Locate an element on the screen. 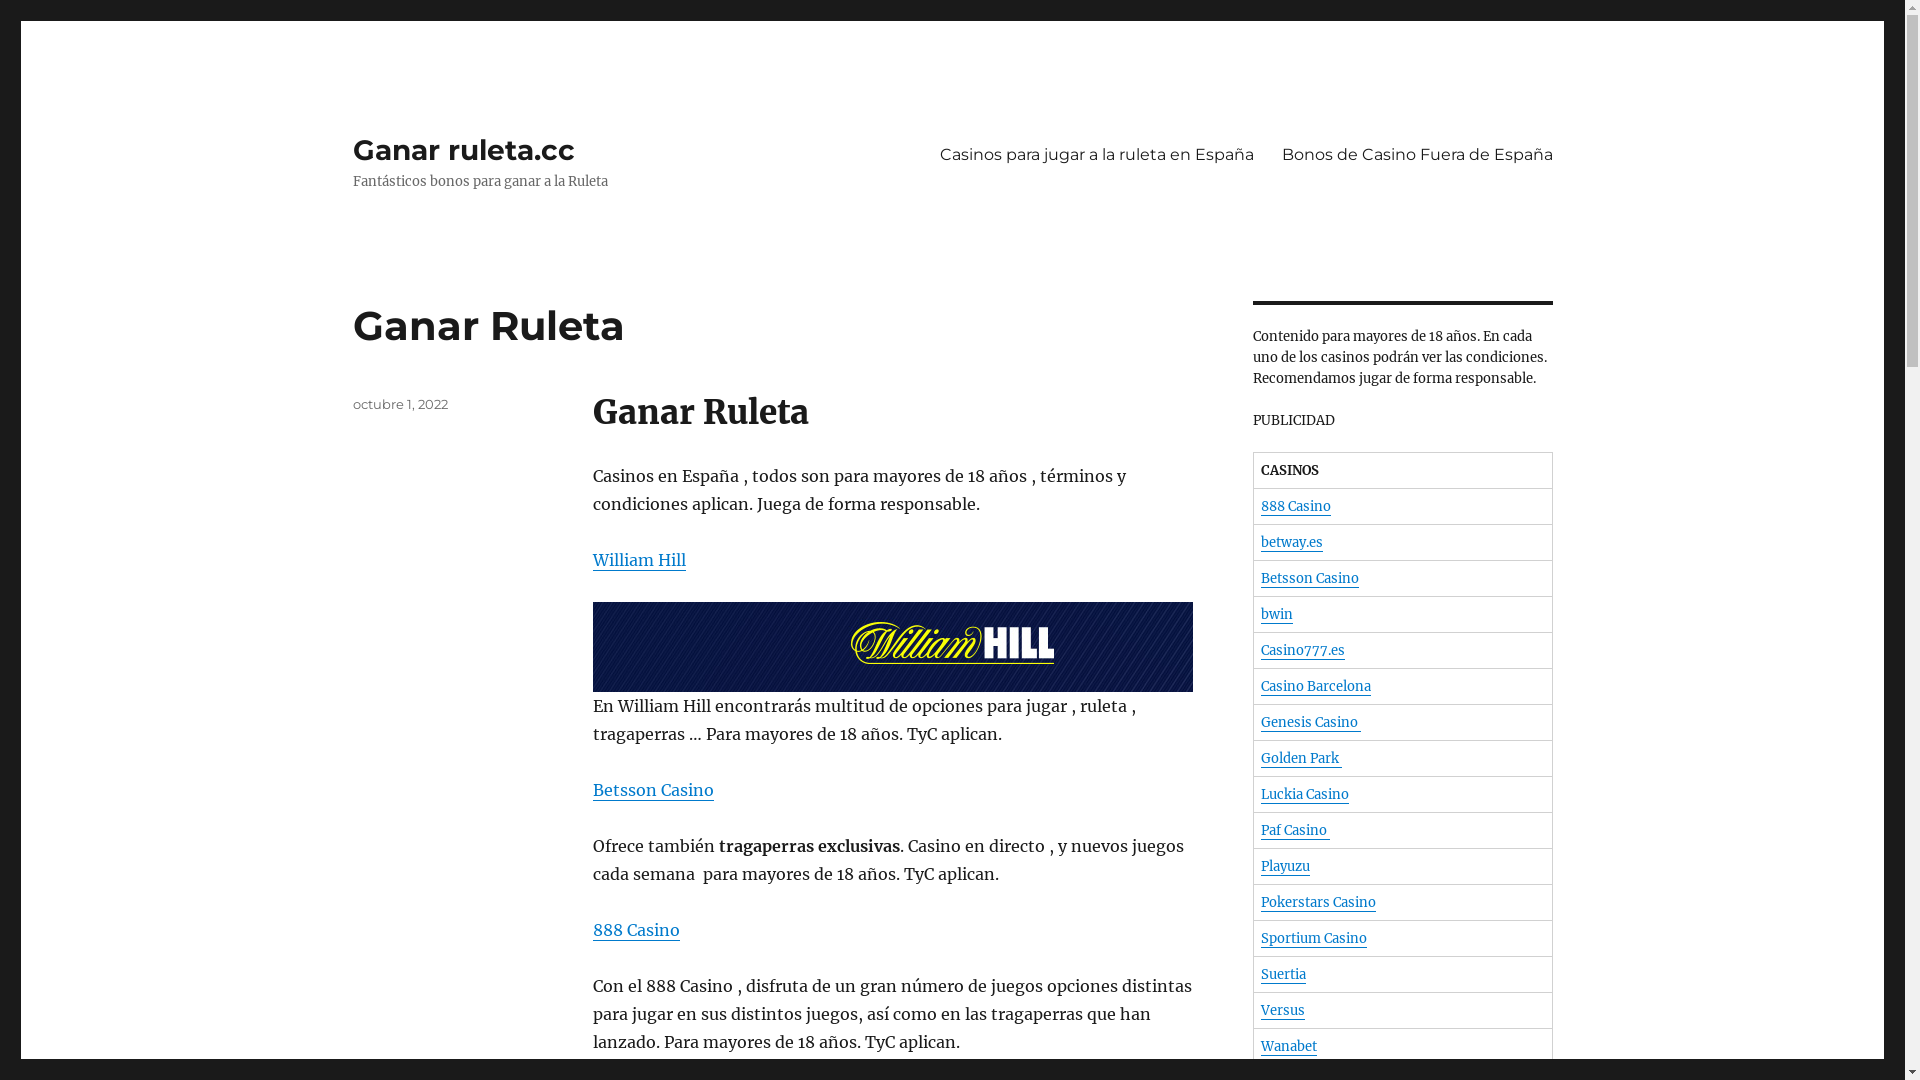  888 Casino is located at coordinates (1295, 506).